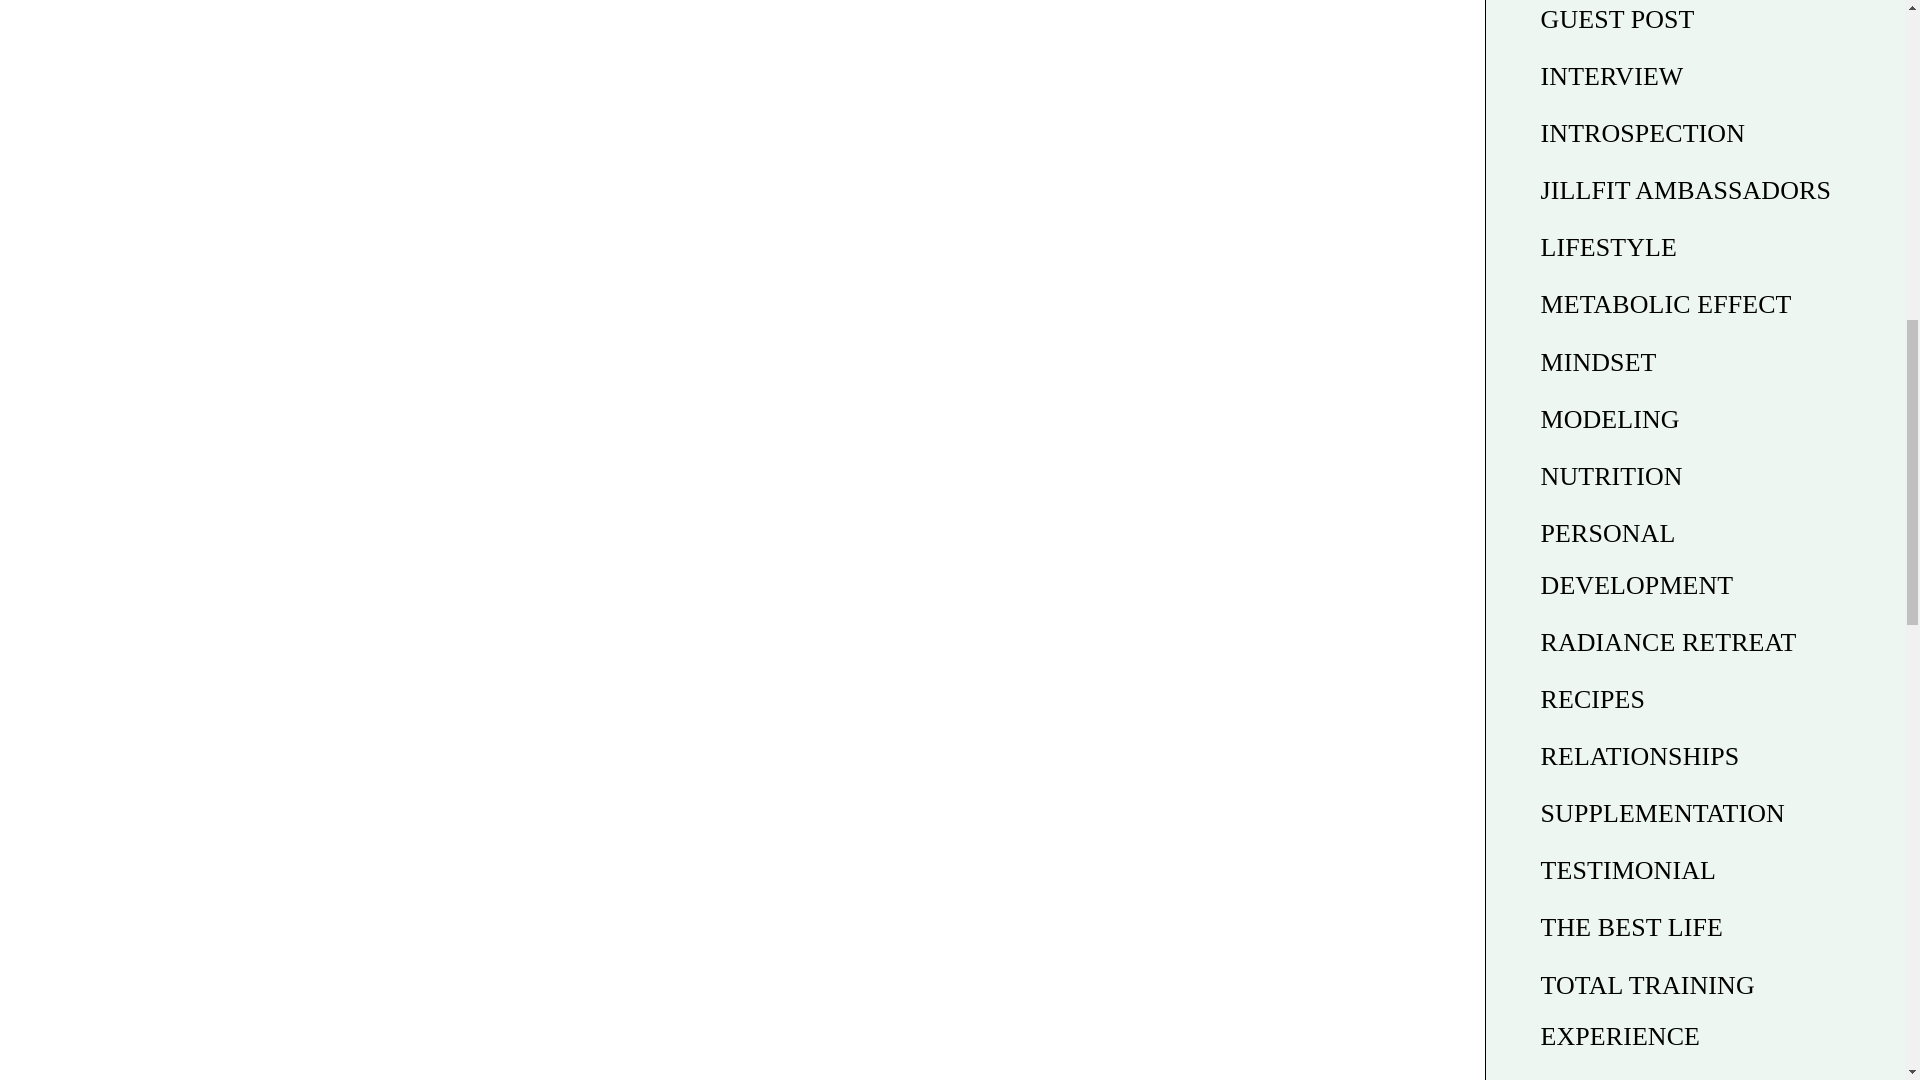  I want to click on NUTRITION, so click(1612, 476).